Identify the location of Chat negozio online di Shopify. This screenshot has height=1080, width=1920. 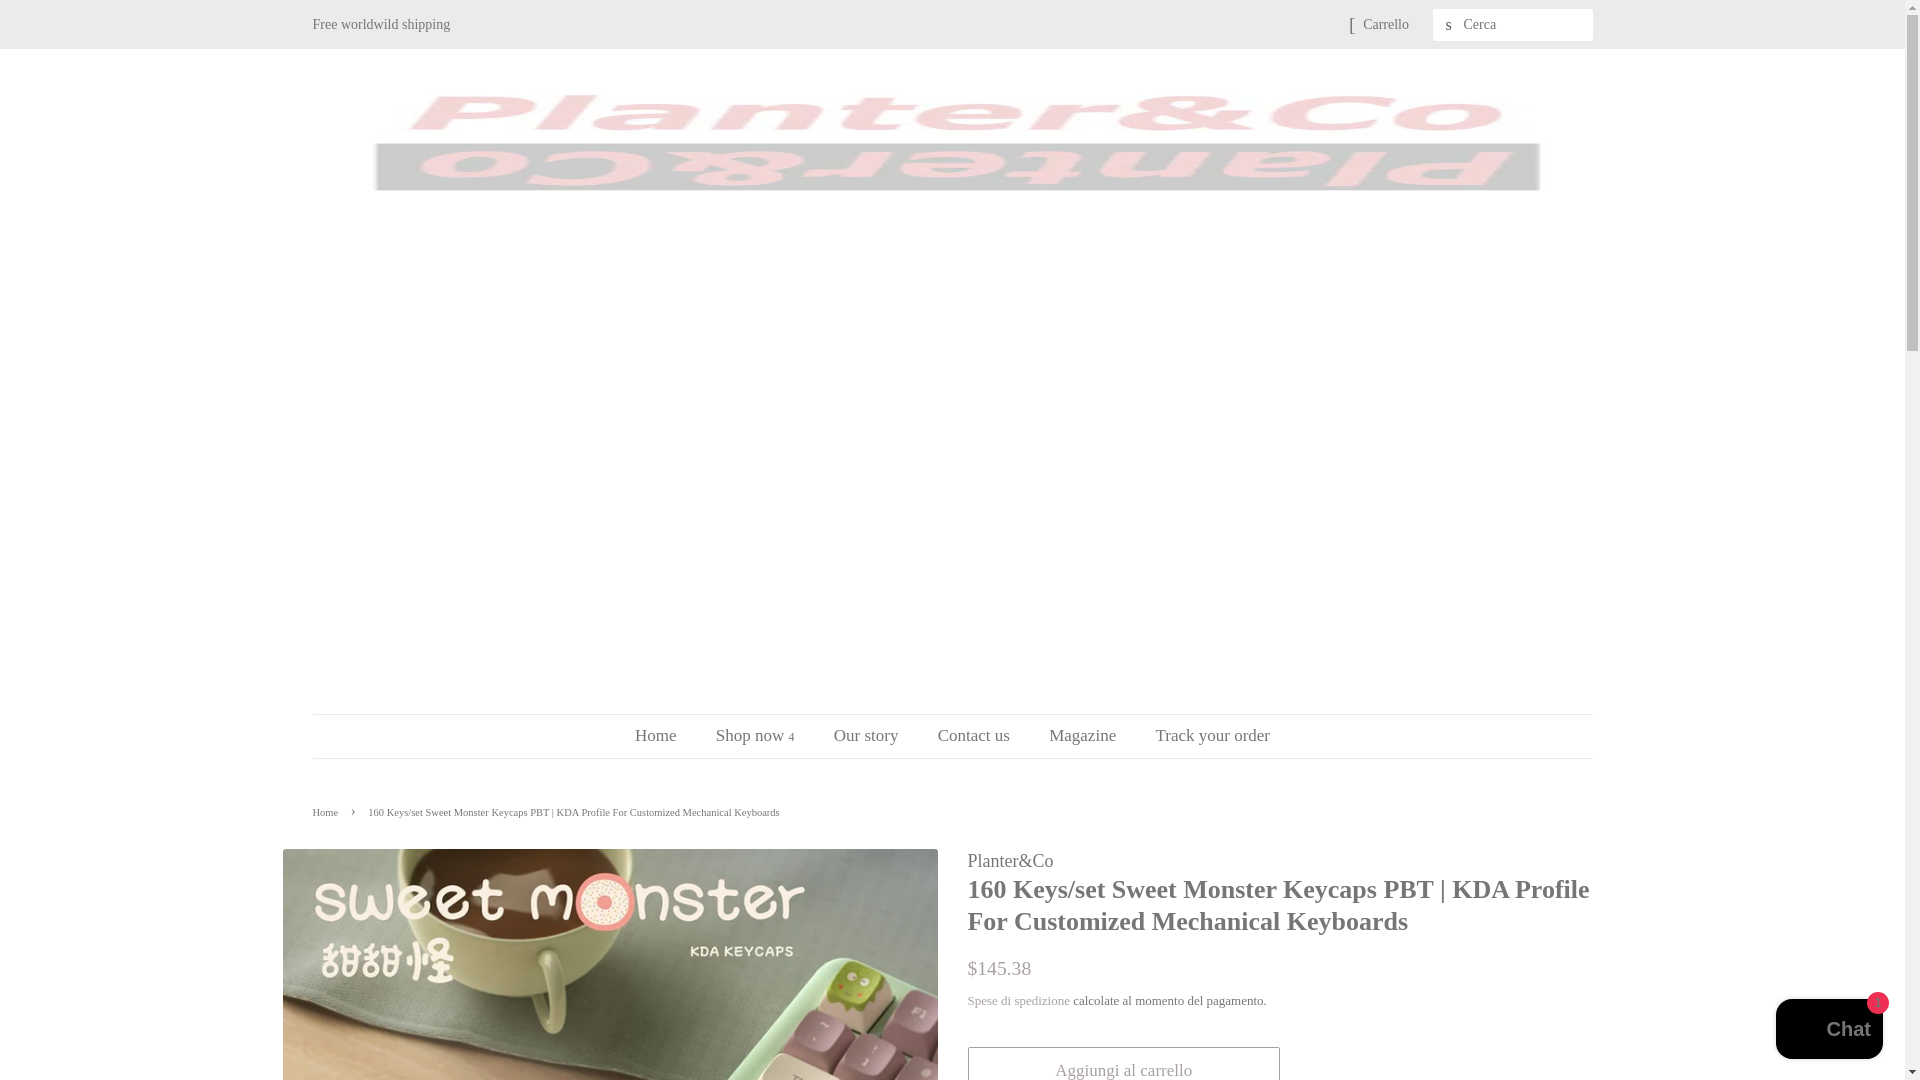
(1830, 1031).